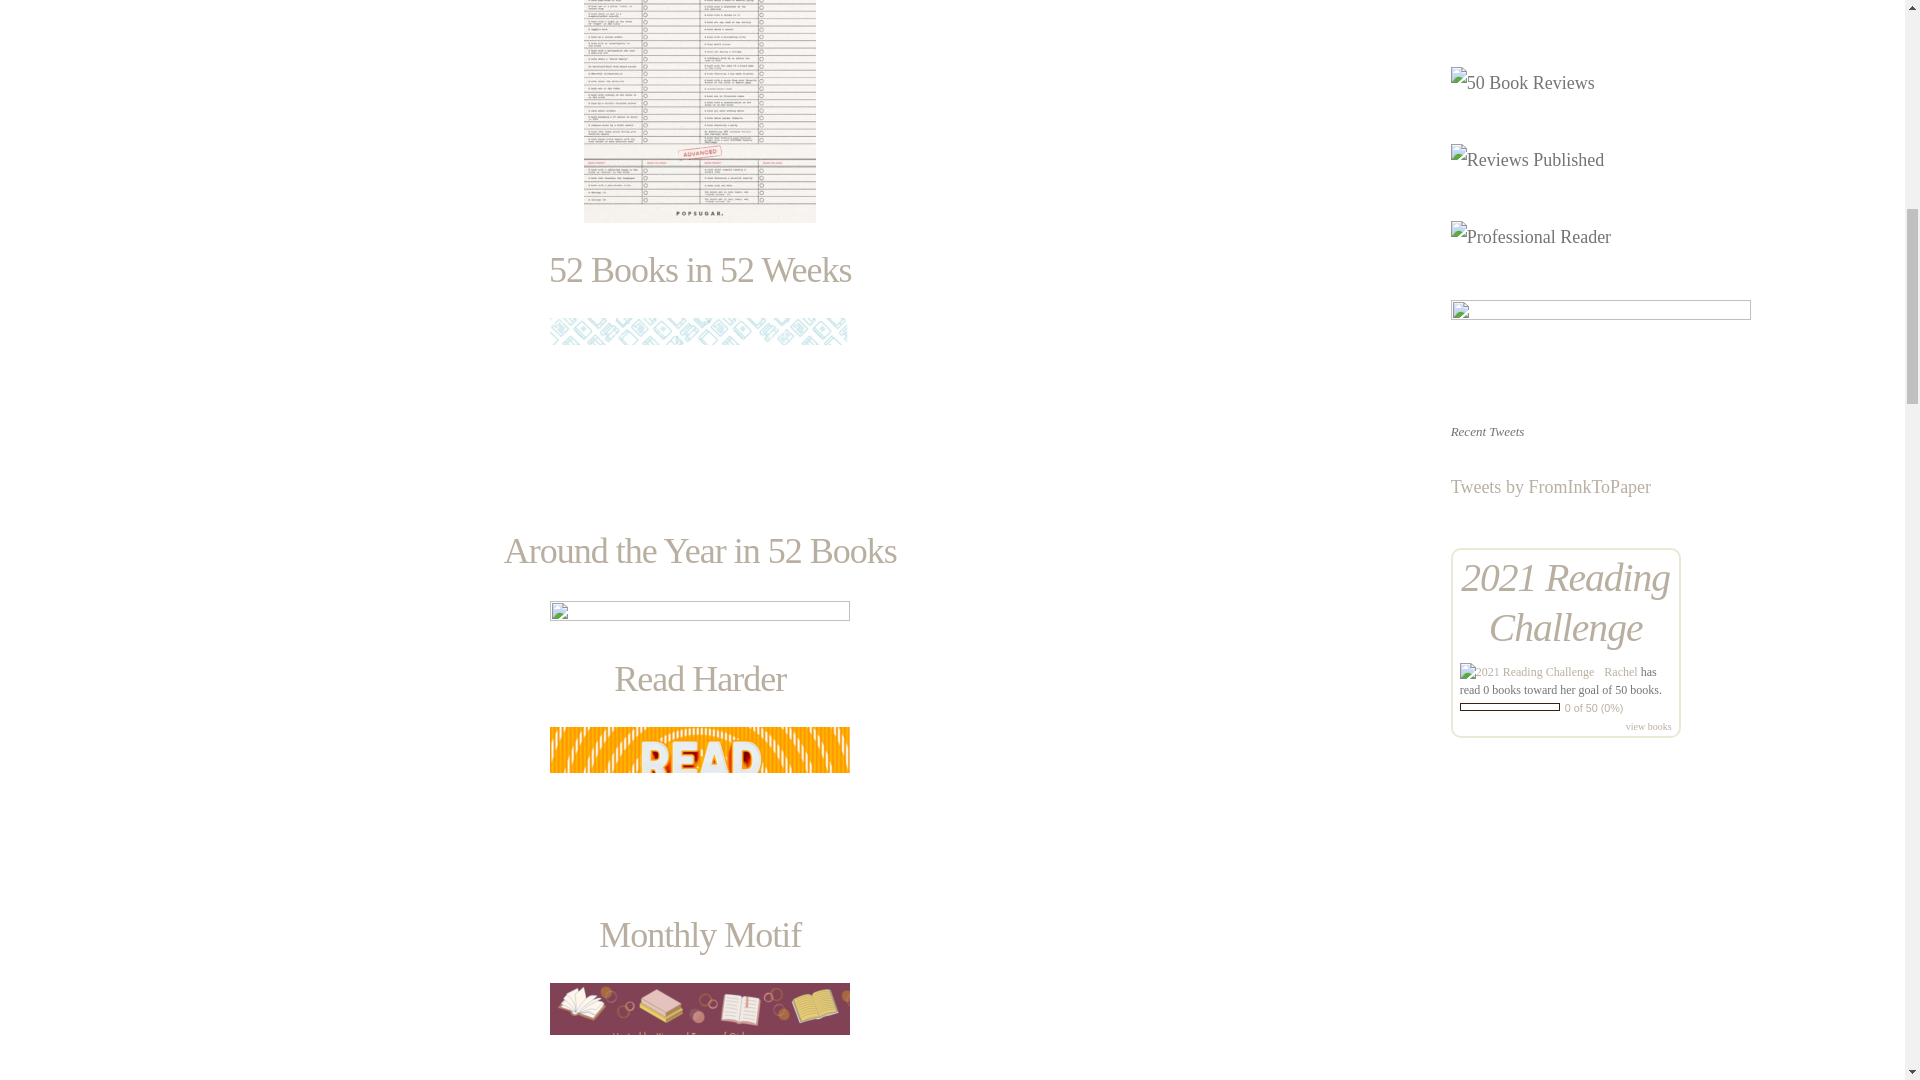 This screenshot has width=1920, height=1080. What do you see at coordinates (700, 551) in the screenshot?
I see `Around the Year in 52 Books` at bounding box center [700, 551].